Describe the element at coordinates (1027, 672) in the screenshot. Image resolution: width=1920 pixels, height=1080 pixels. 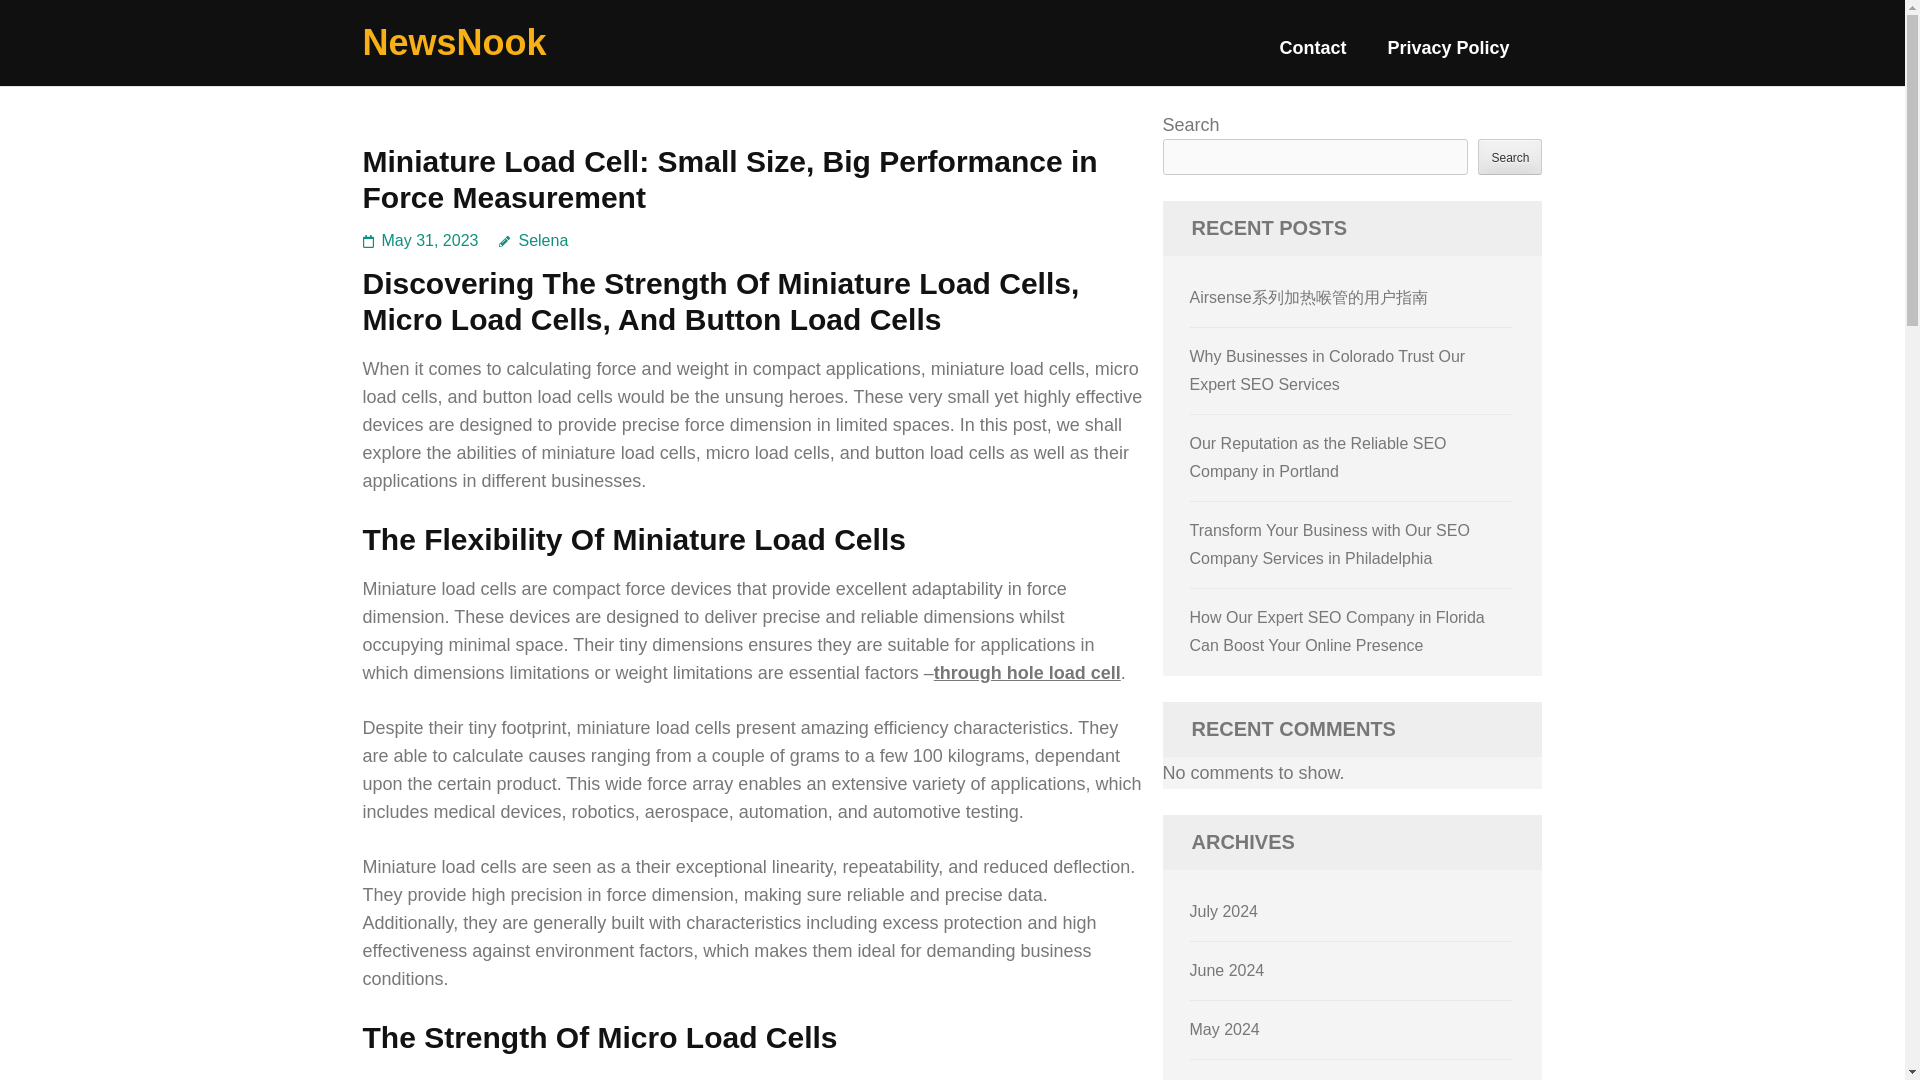
I see `through hole load cell` at that location.